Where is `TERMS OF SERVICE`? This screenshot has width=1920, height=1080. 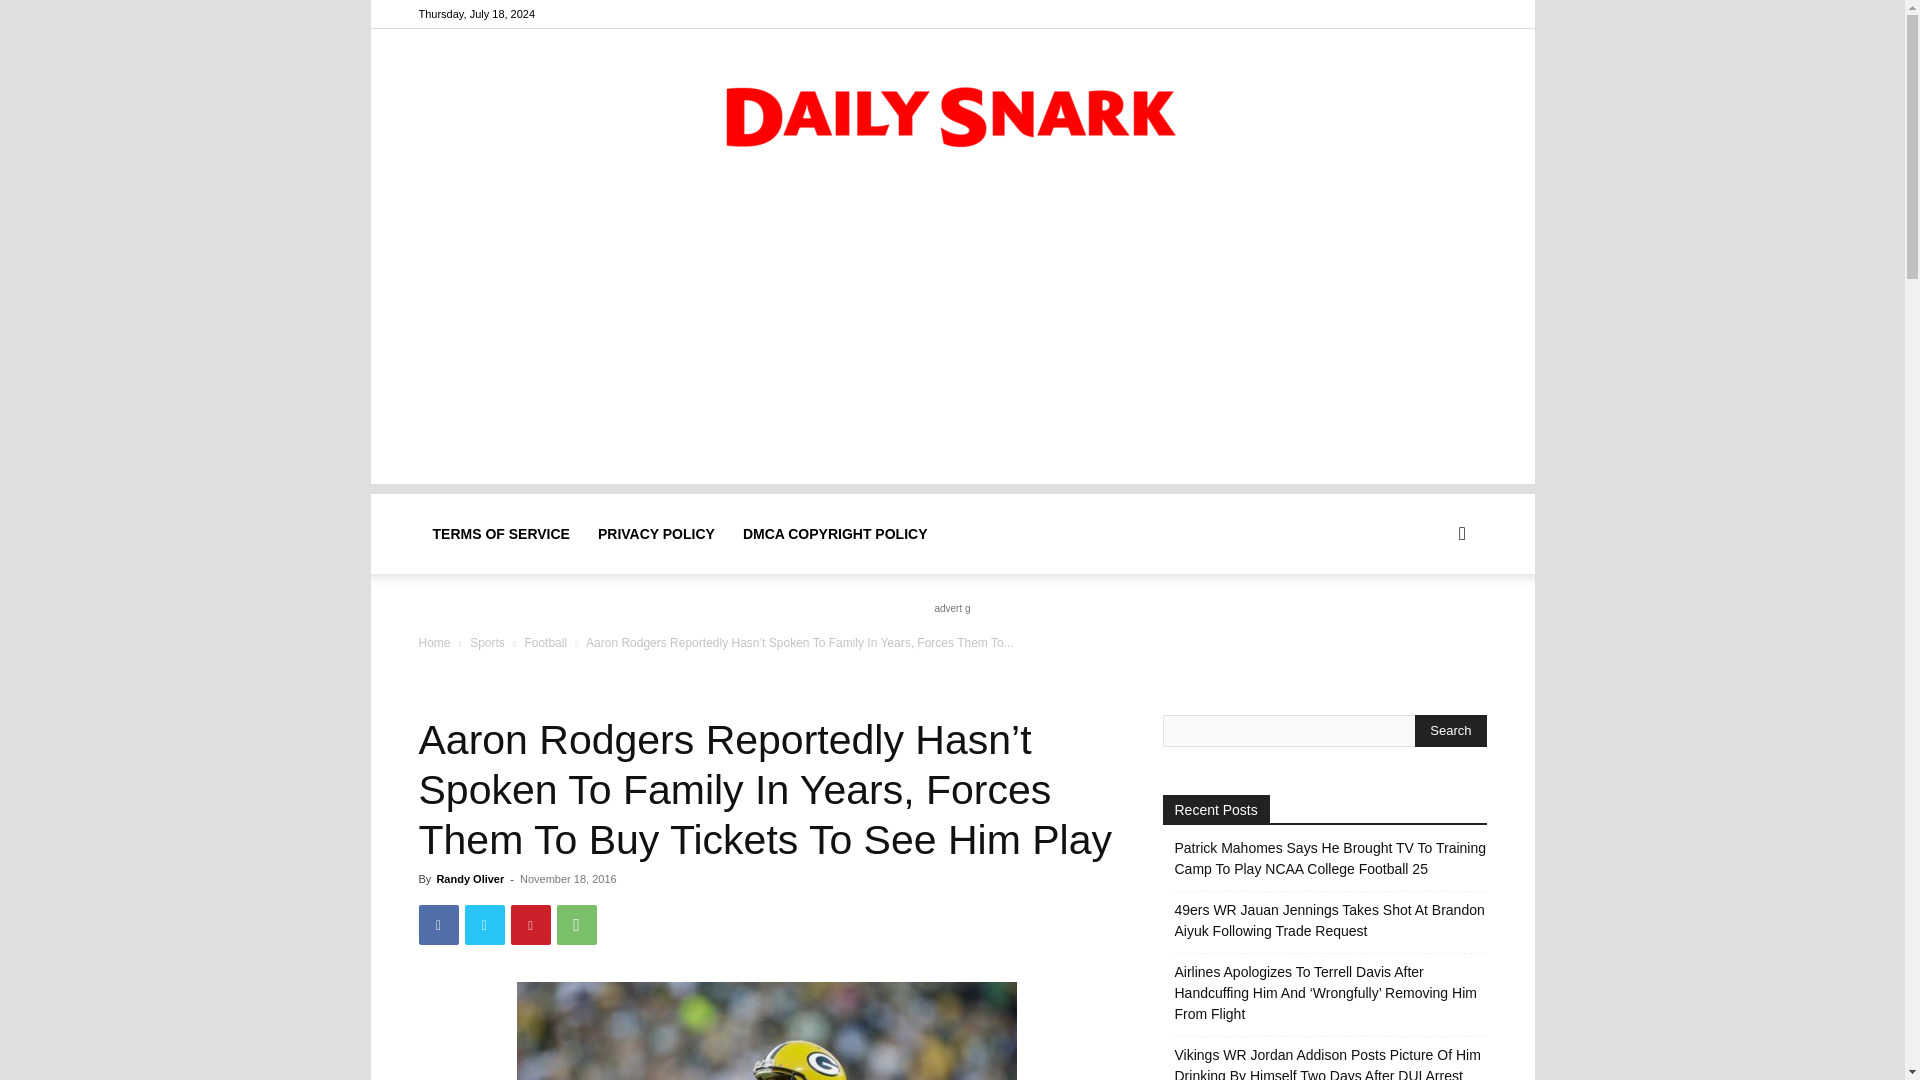 TERMS OF SERVICE is located at coordinates (500, 533).